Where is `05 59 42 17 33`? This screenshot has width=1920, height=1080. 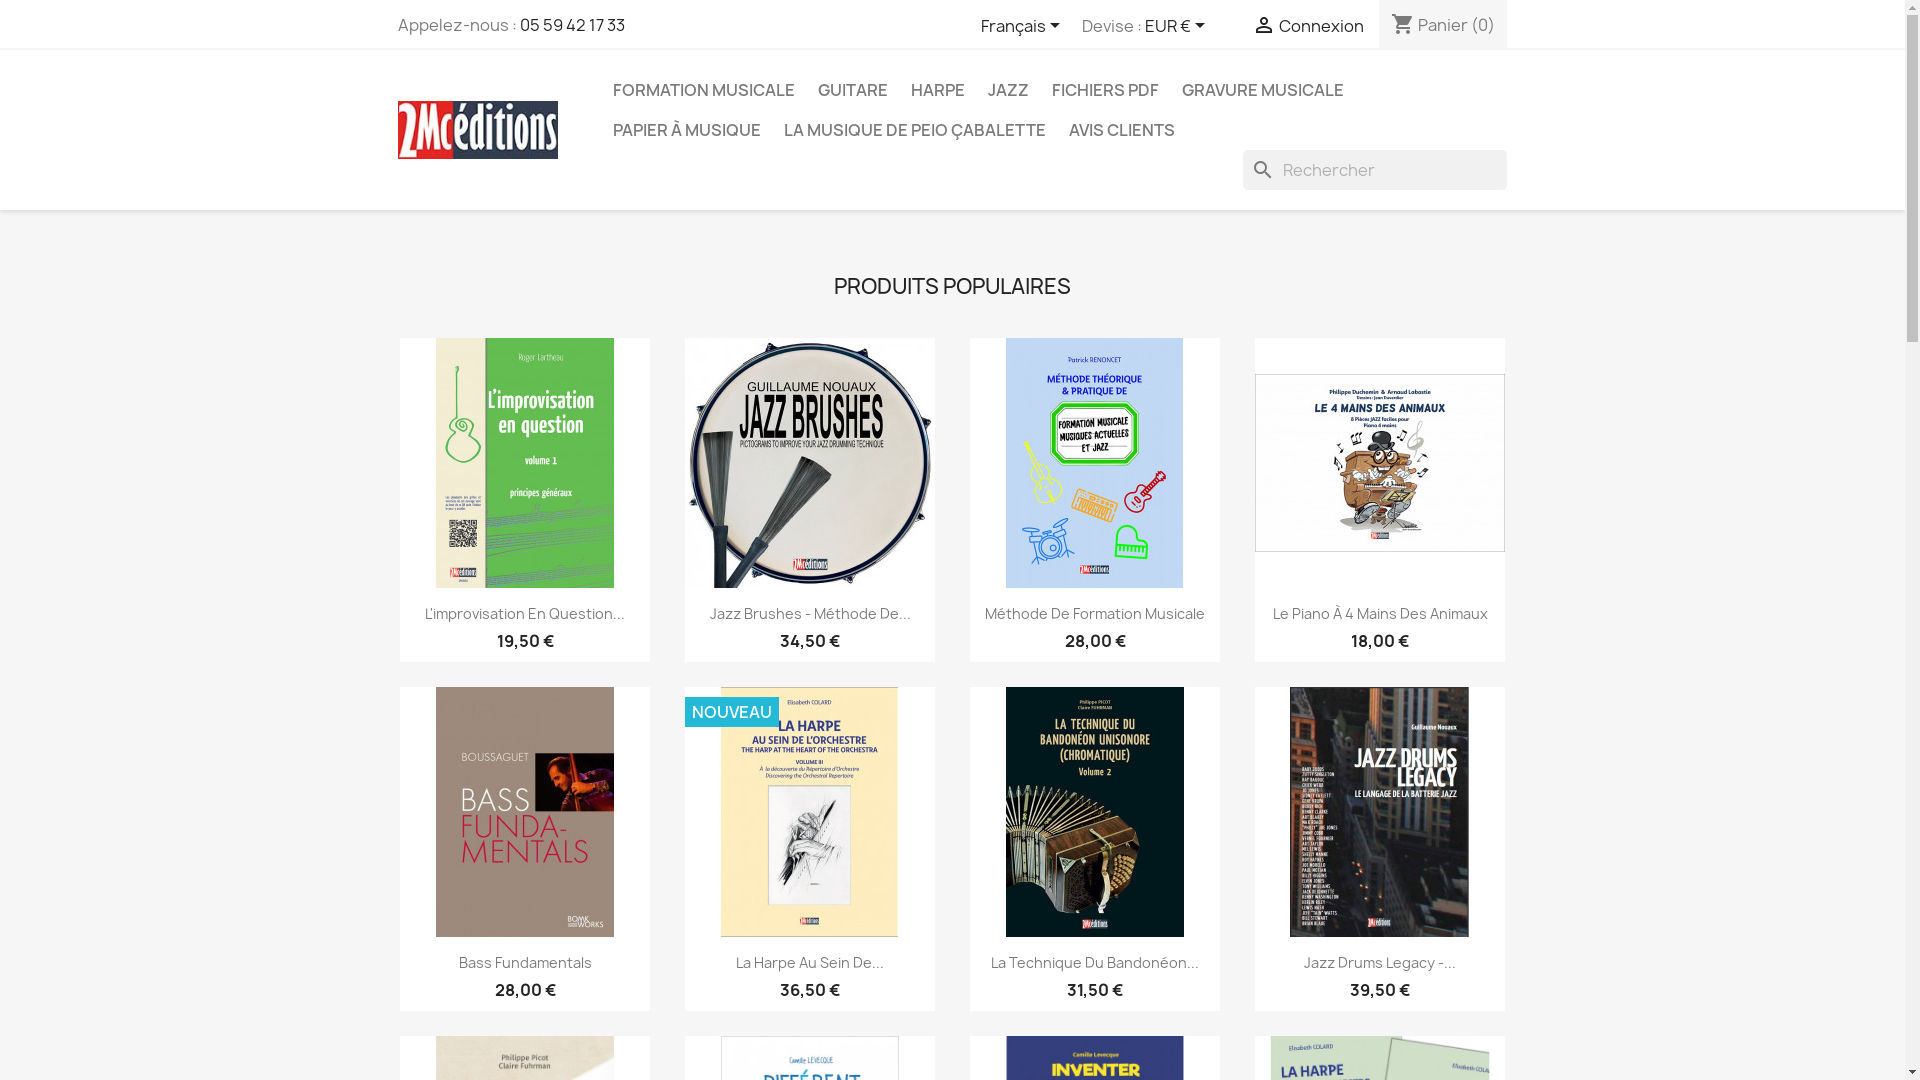
05 59 42 17 33 is located at coordinates (572, 25).